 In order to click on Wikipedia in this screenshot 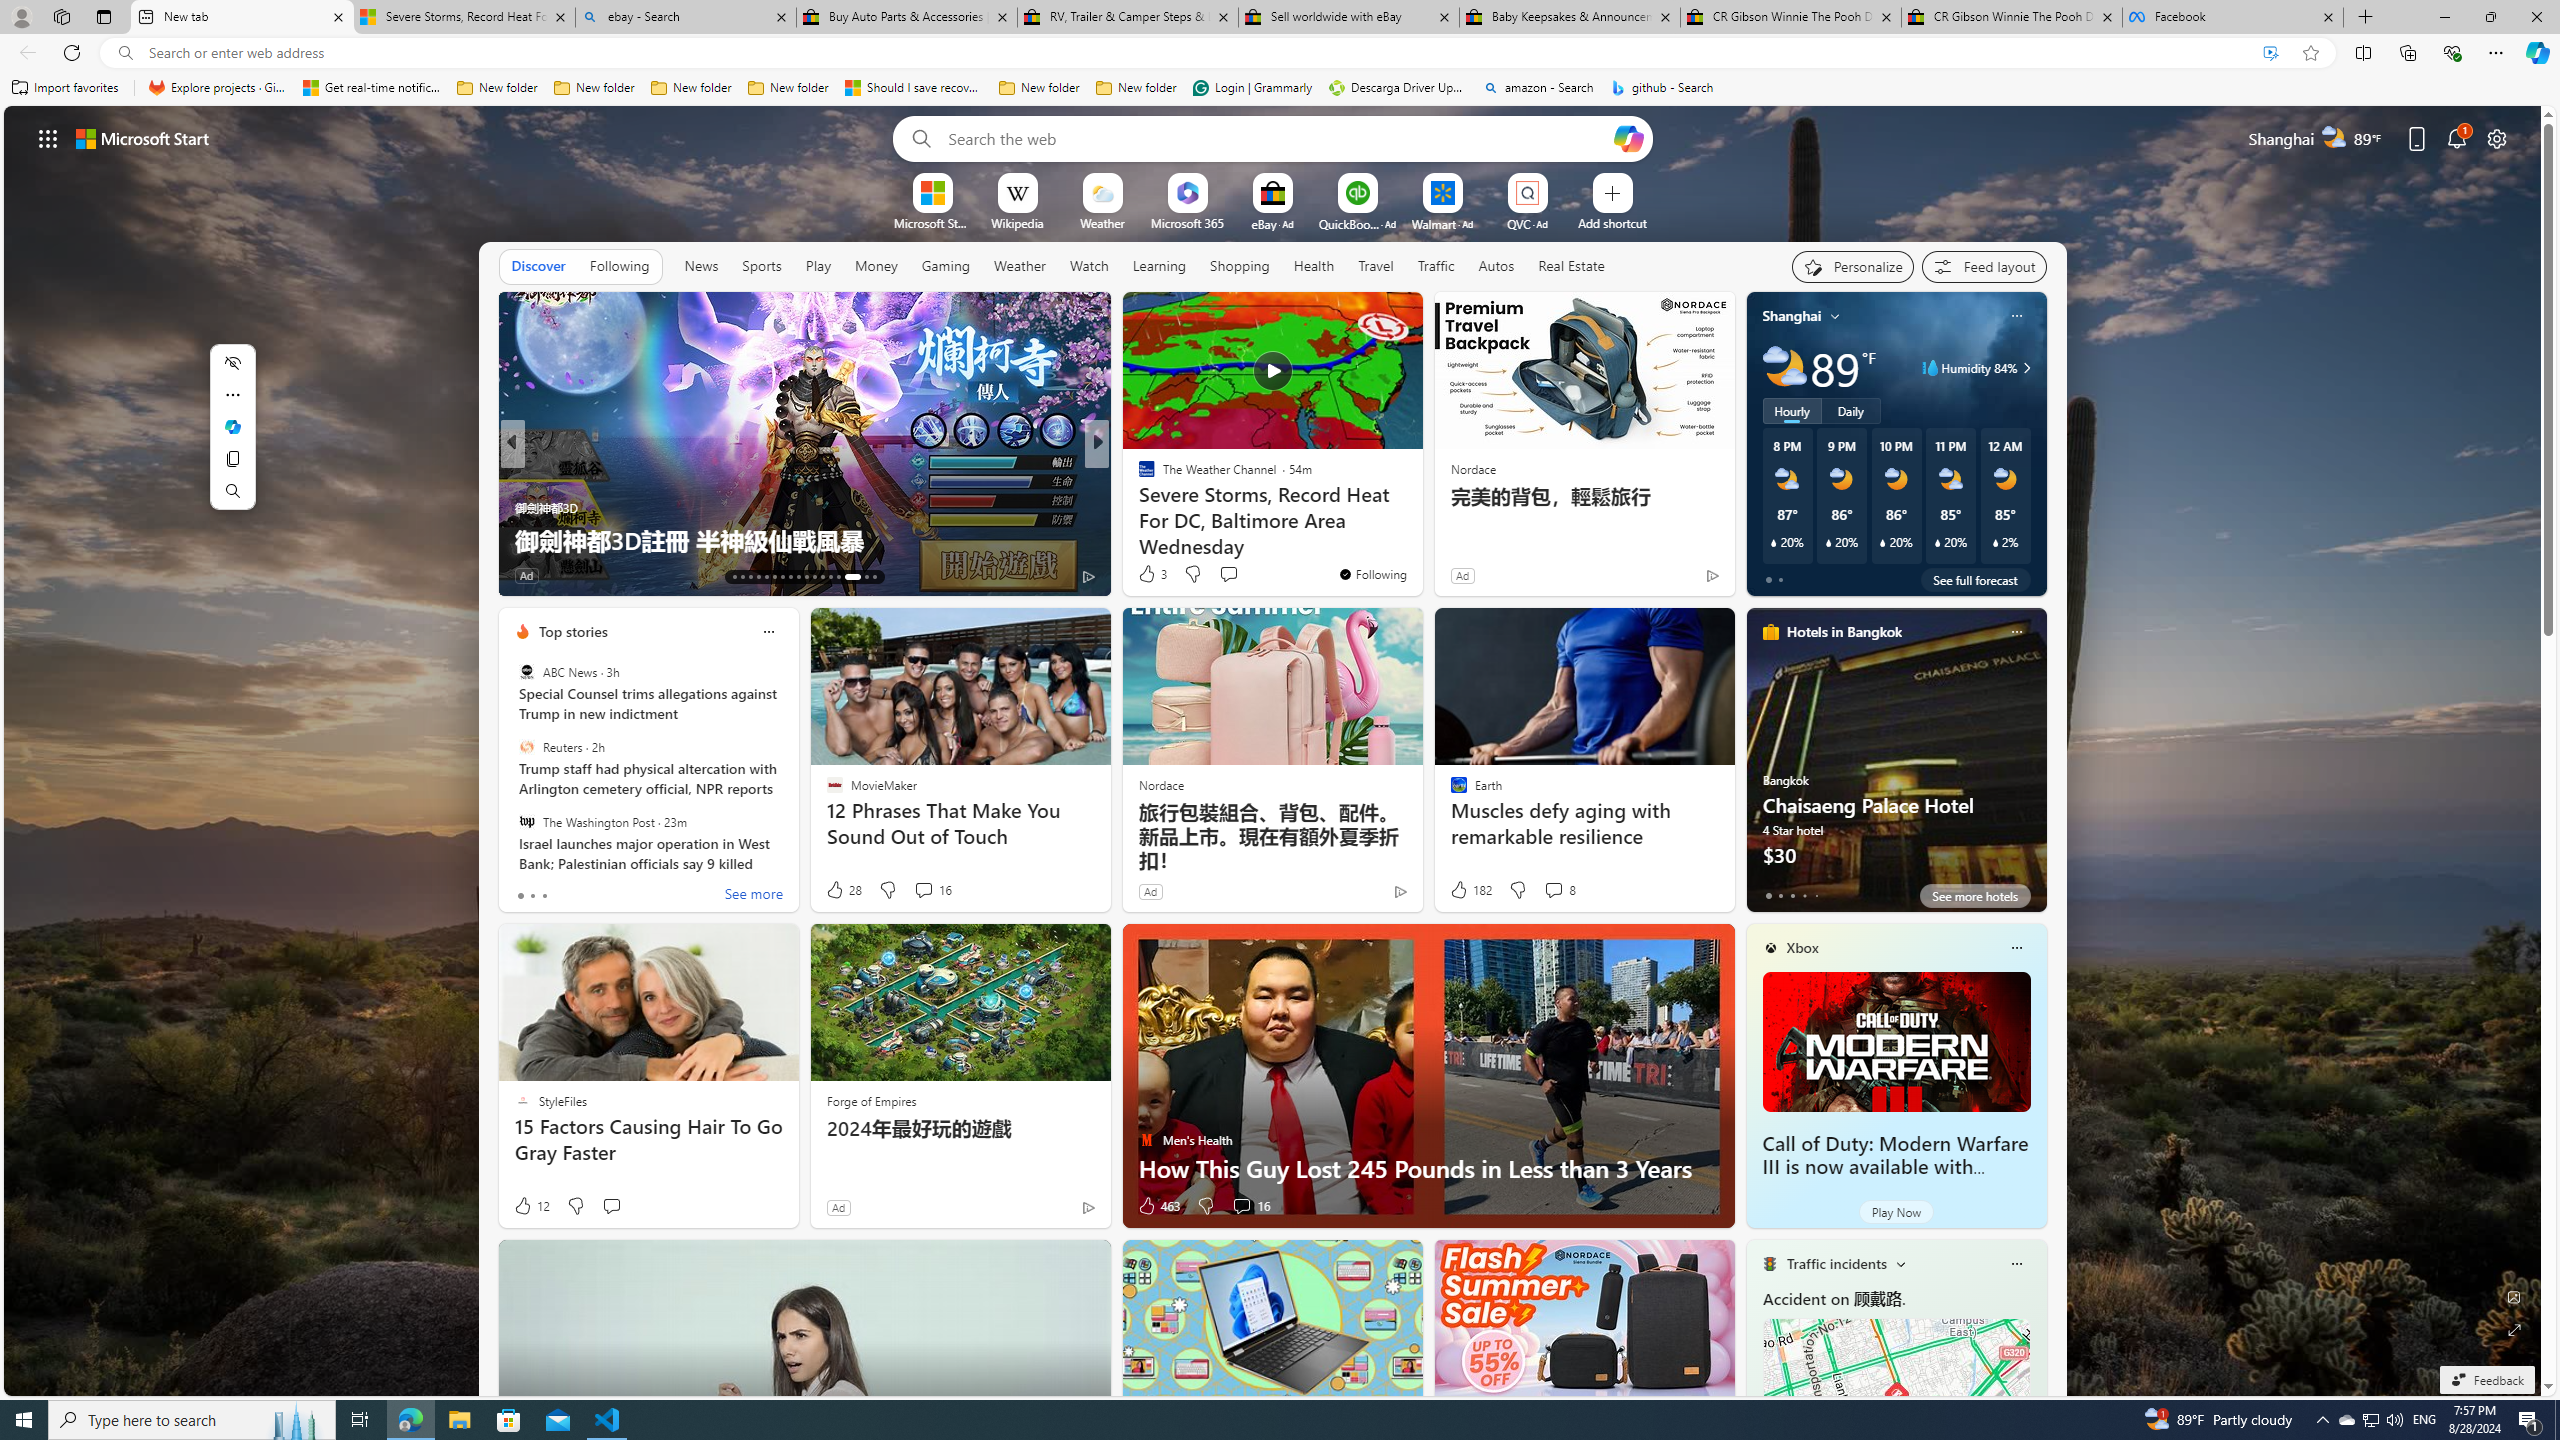, I will do `click(1017, 222)`.